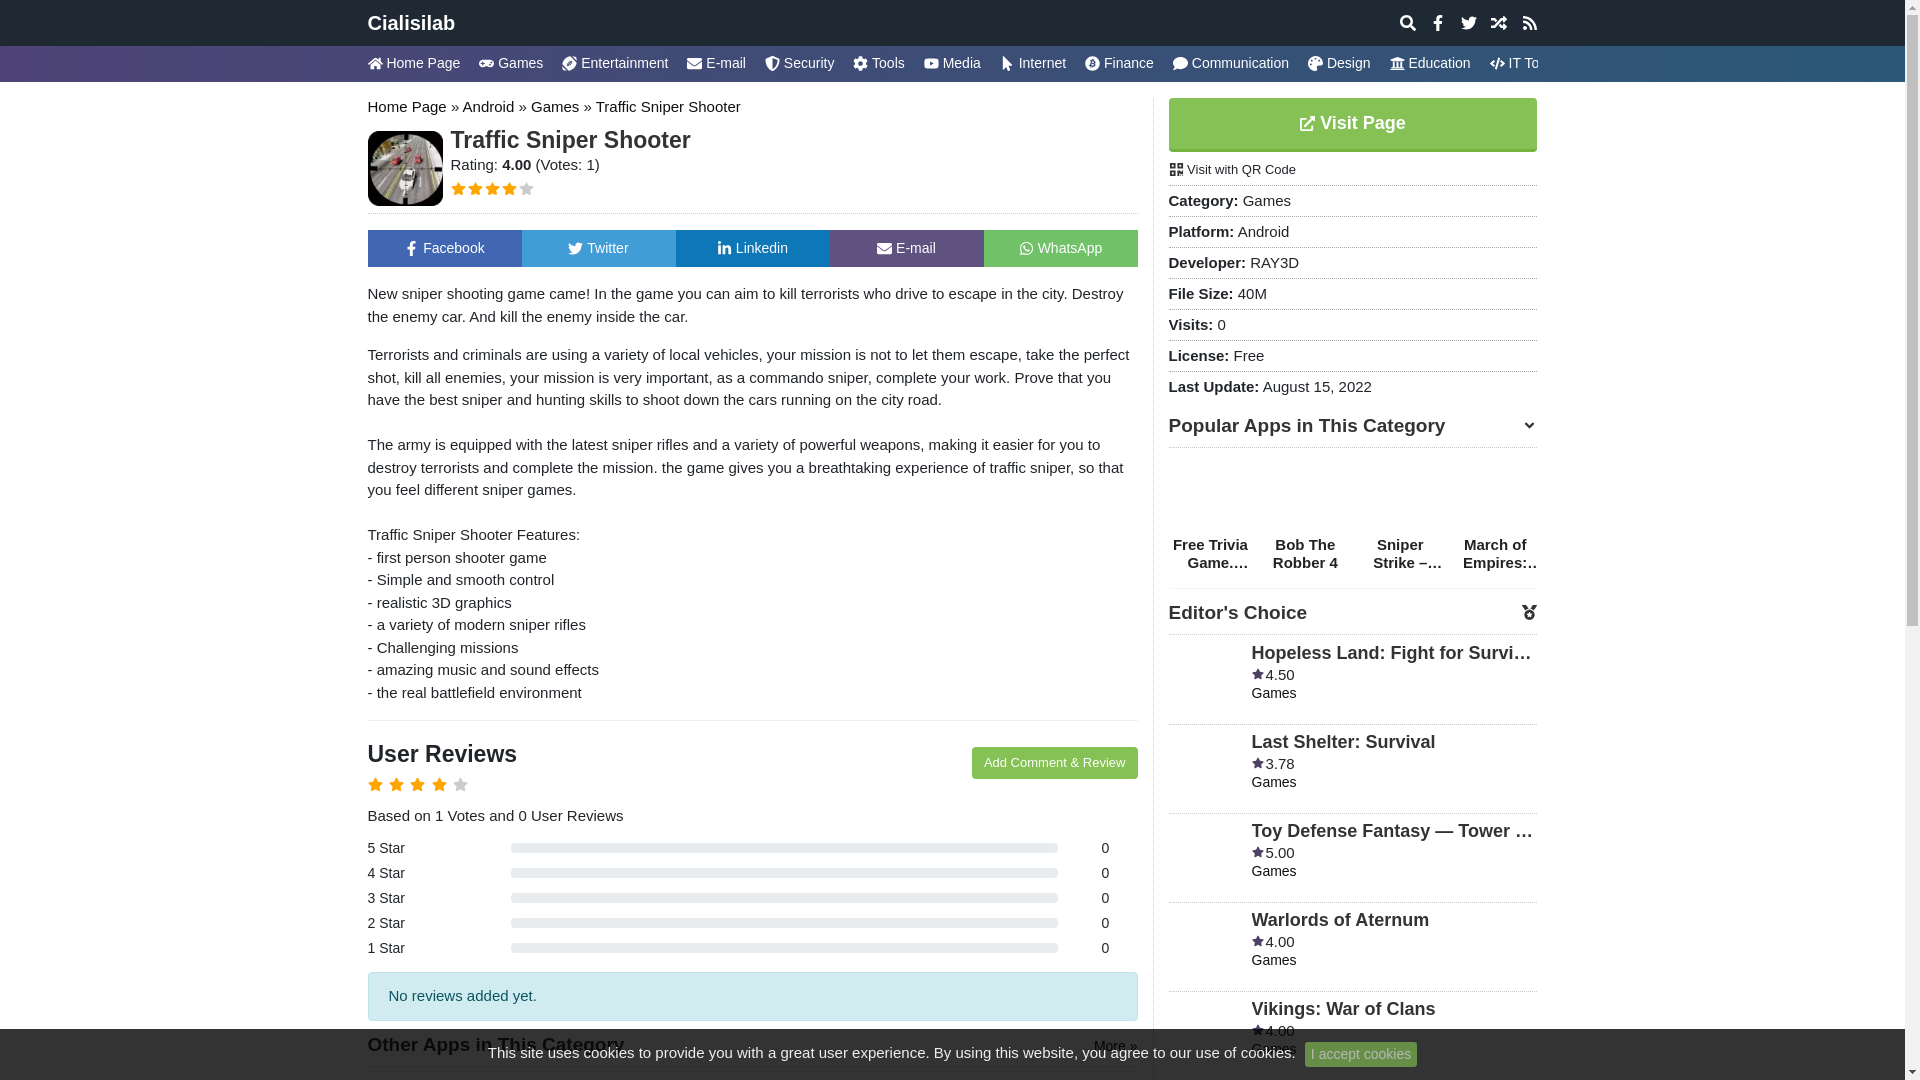 This screenshot has height=1080, width=1920. I want to click on Tools, so click(878, 64).